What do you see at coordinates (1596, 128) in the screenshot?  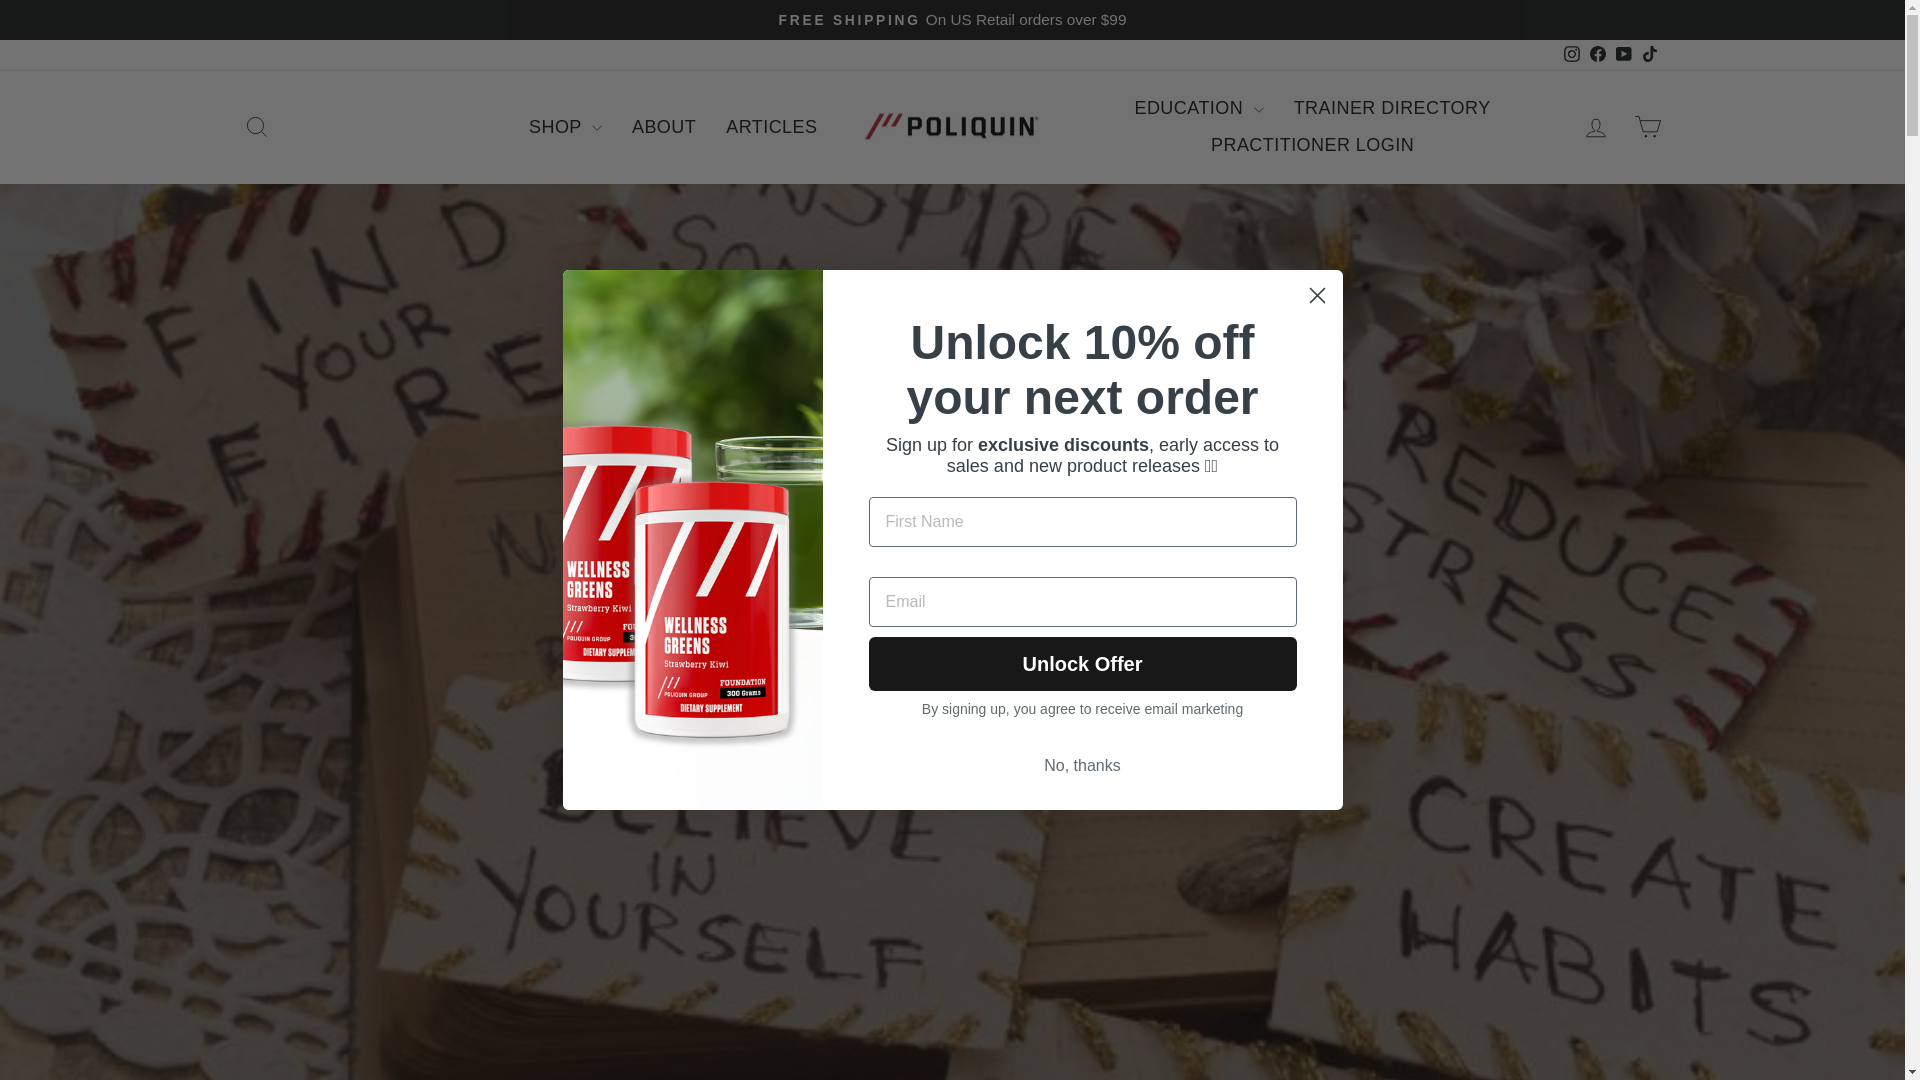 I see `ACCOUNT` at bounding box center [1596, 128].